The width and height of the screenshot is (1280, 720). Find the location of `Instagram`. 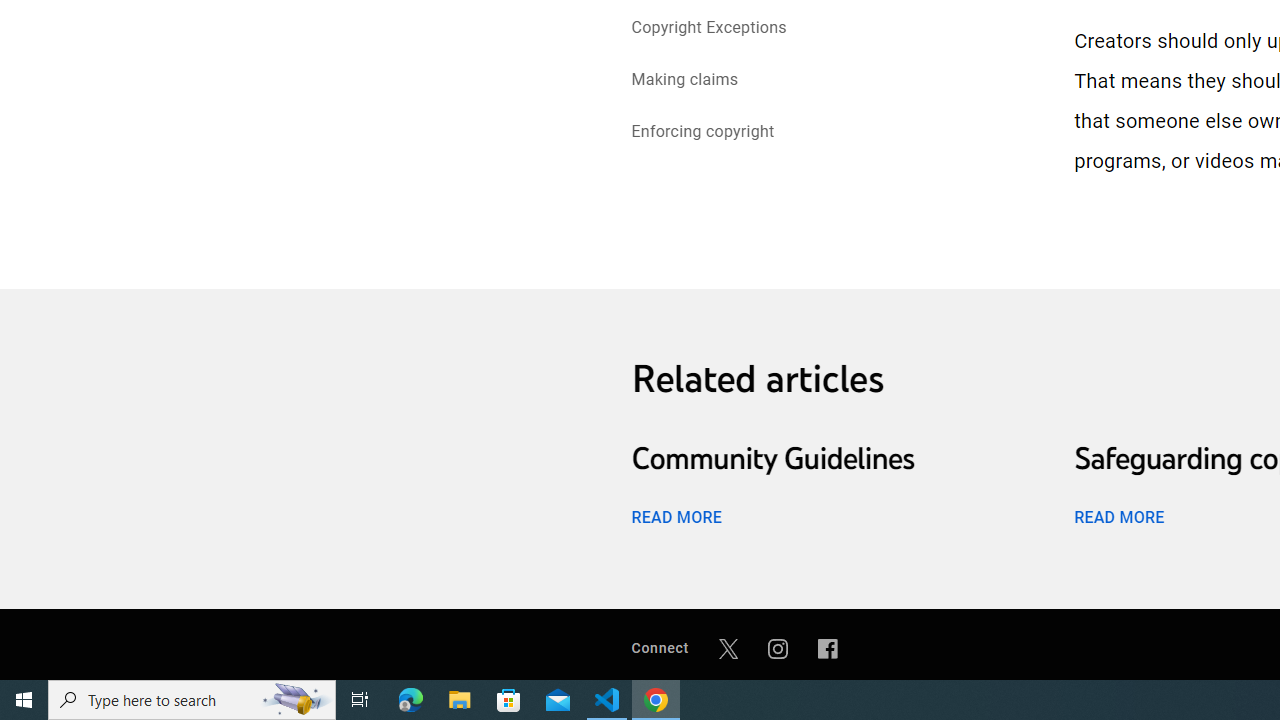

Instagram is located at coordinates (778, 648).